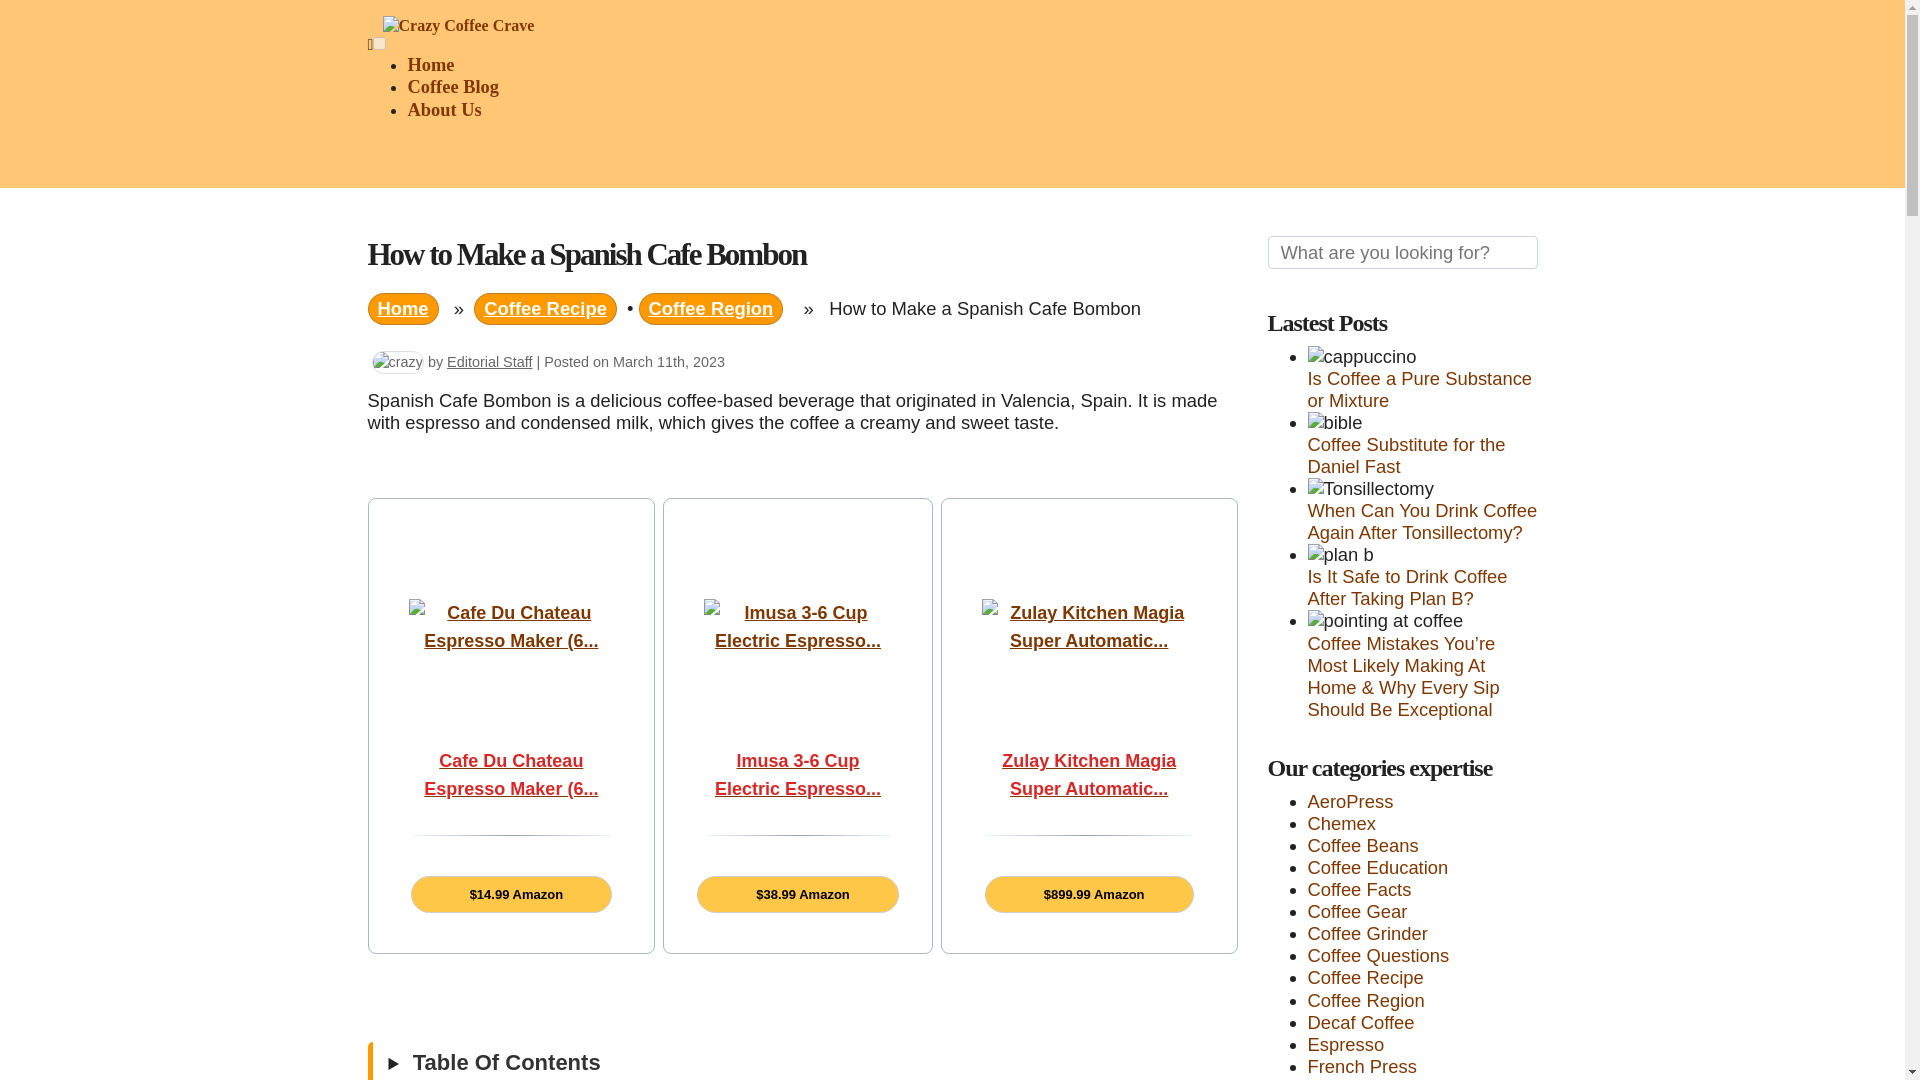  Describe the element at coordinates (1406, 456) in the screenshot. I see `Coffee Substitute for the Daniel Fast` at that location.